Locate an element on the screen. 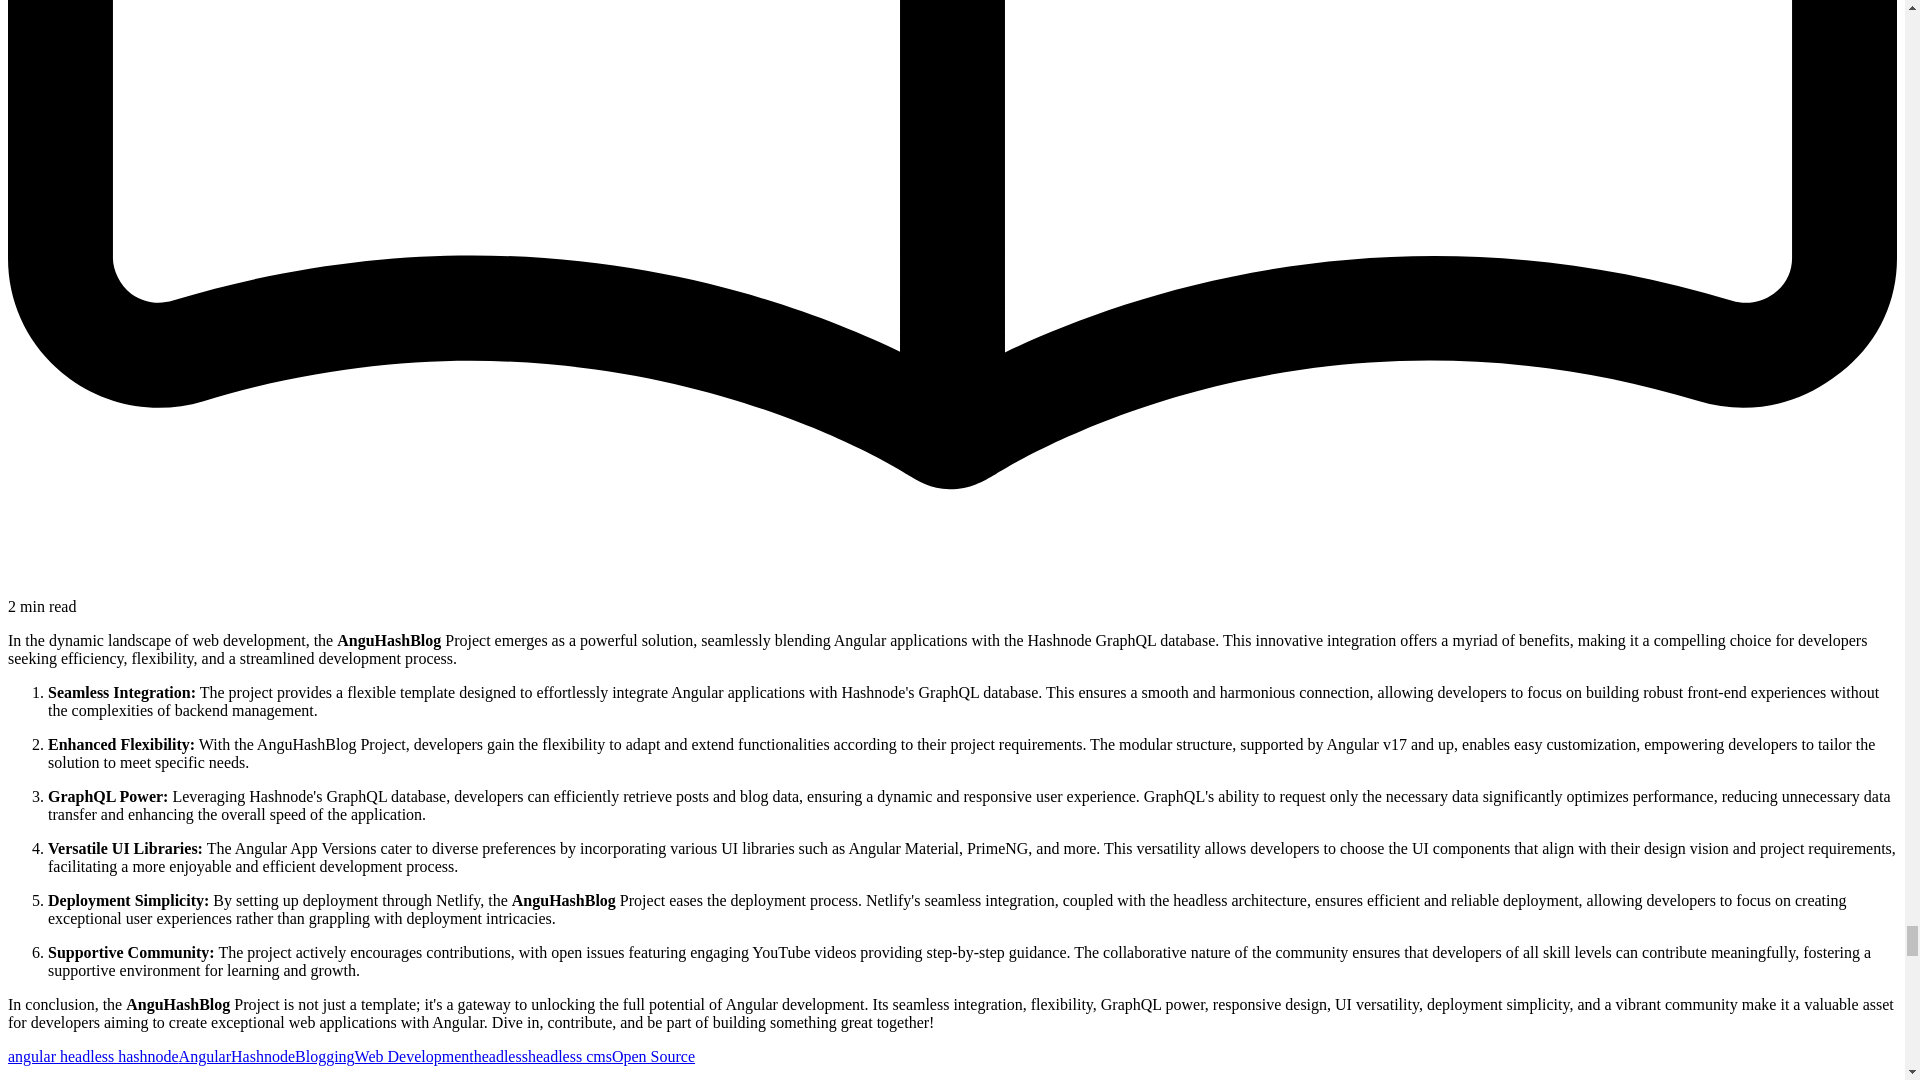 The image size is (1920, 1080). headless cms is located at coordinates (570, 1056).